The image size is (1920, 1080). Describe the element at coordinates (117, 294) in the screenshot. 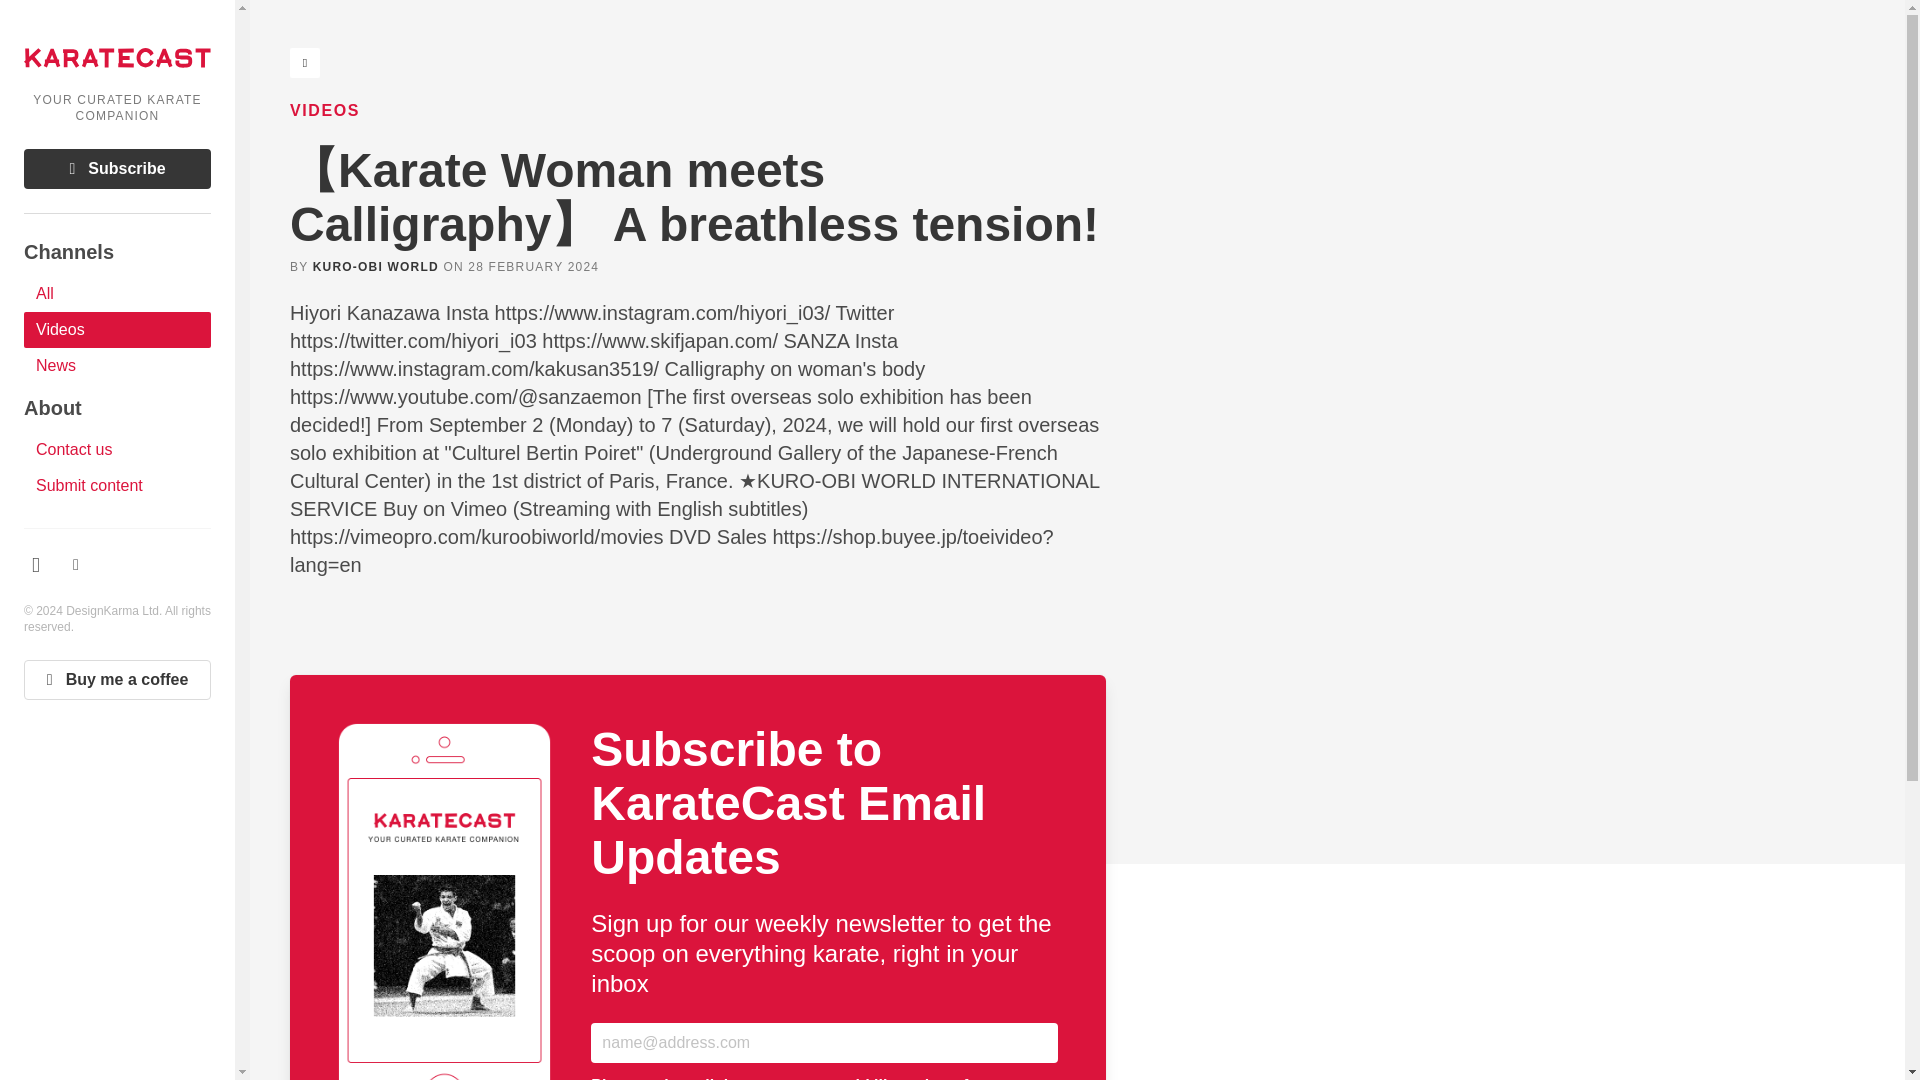

I see `All` at that location.